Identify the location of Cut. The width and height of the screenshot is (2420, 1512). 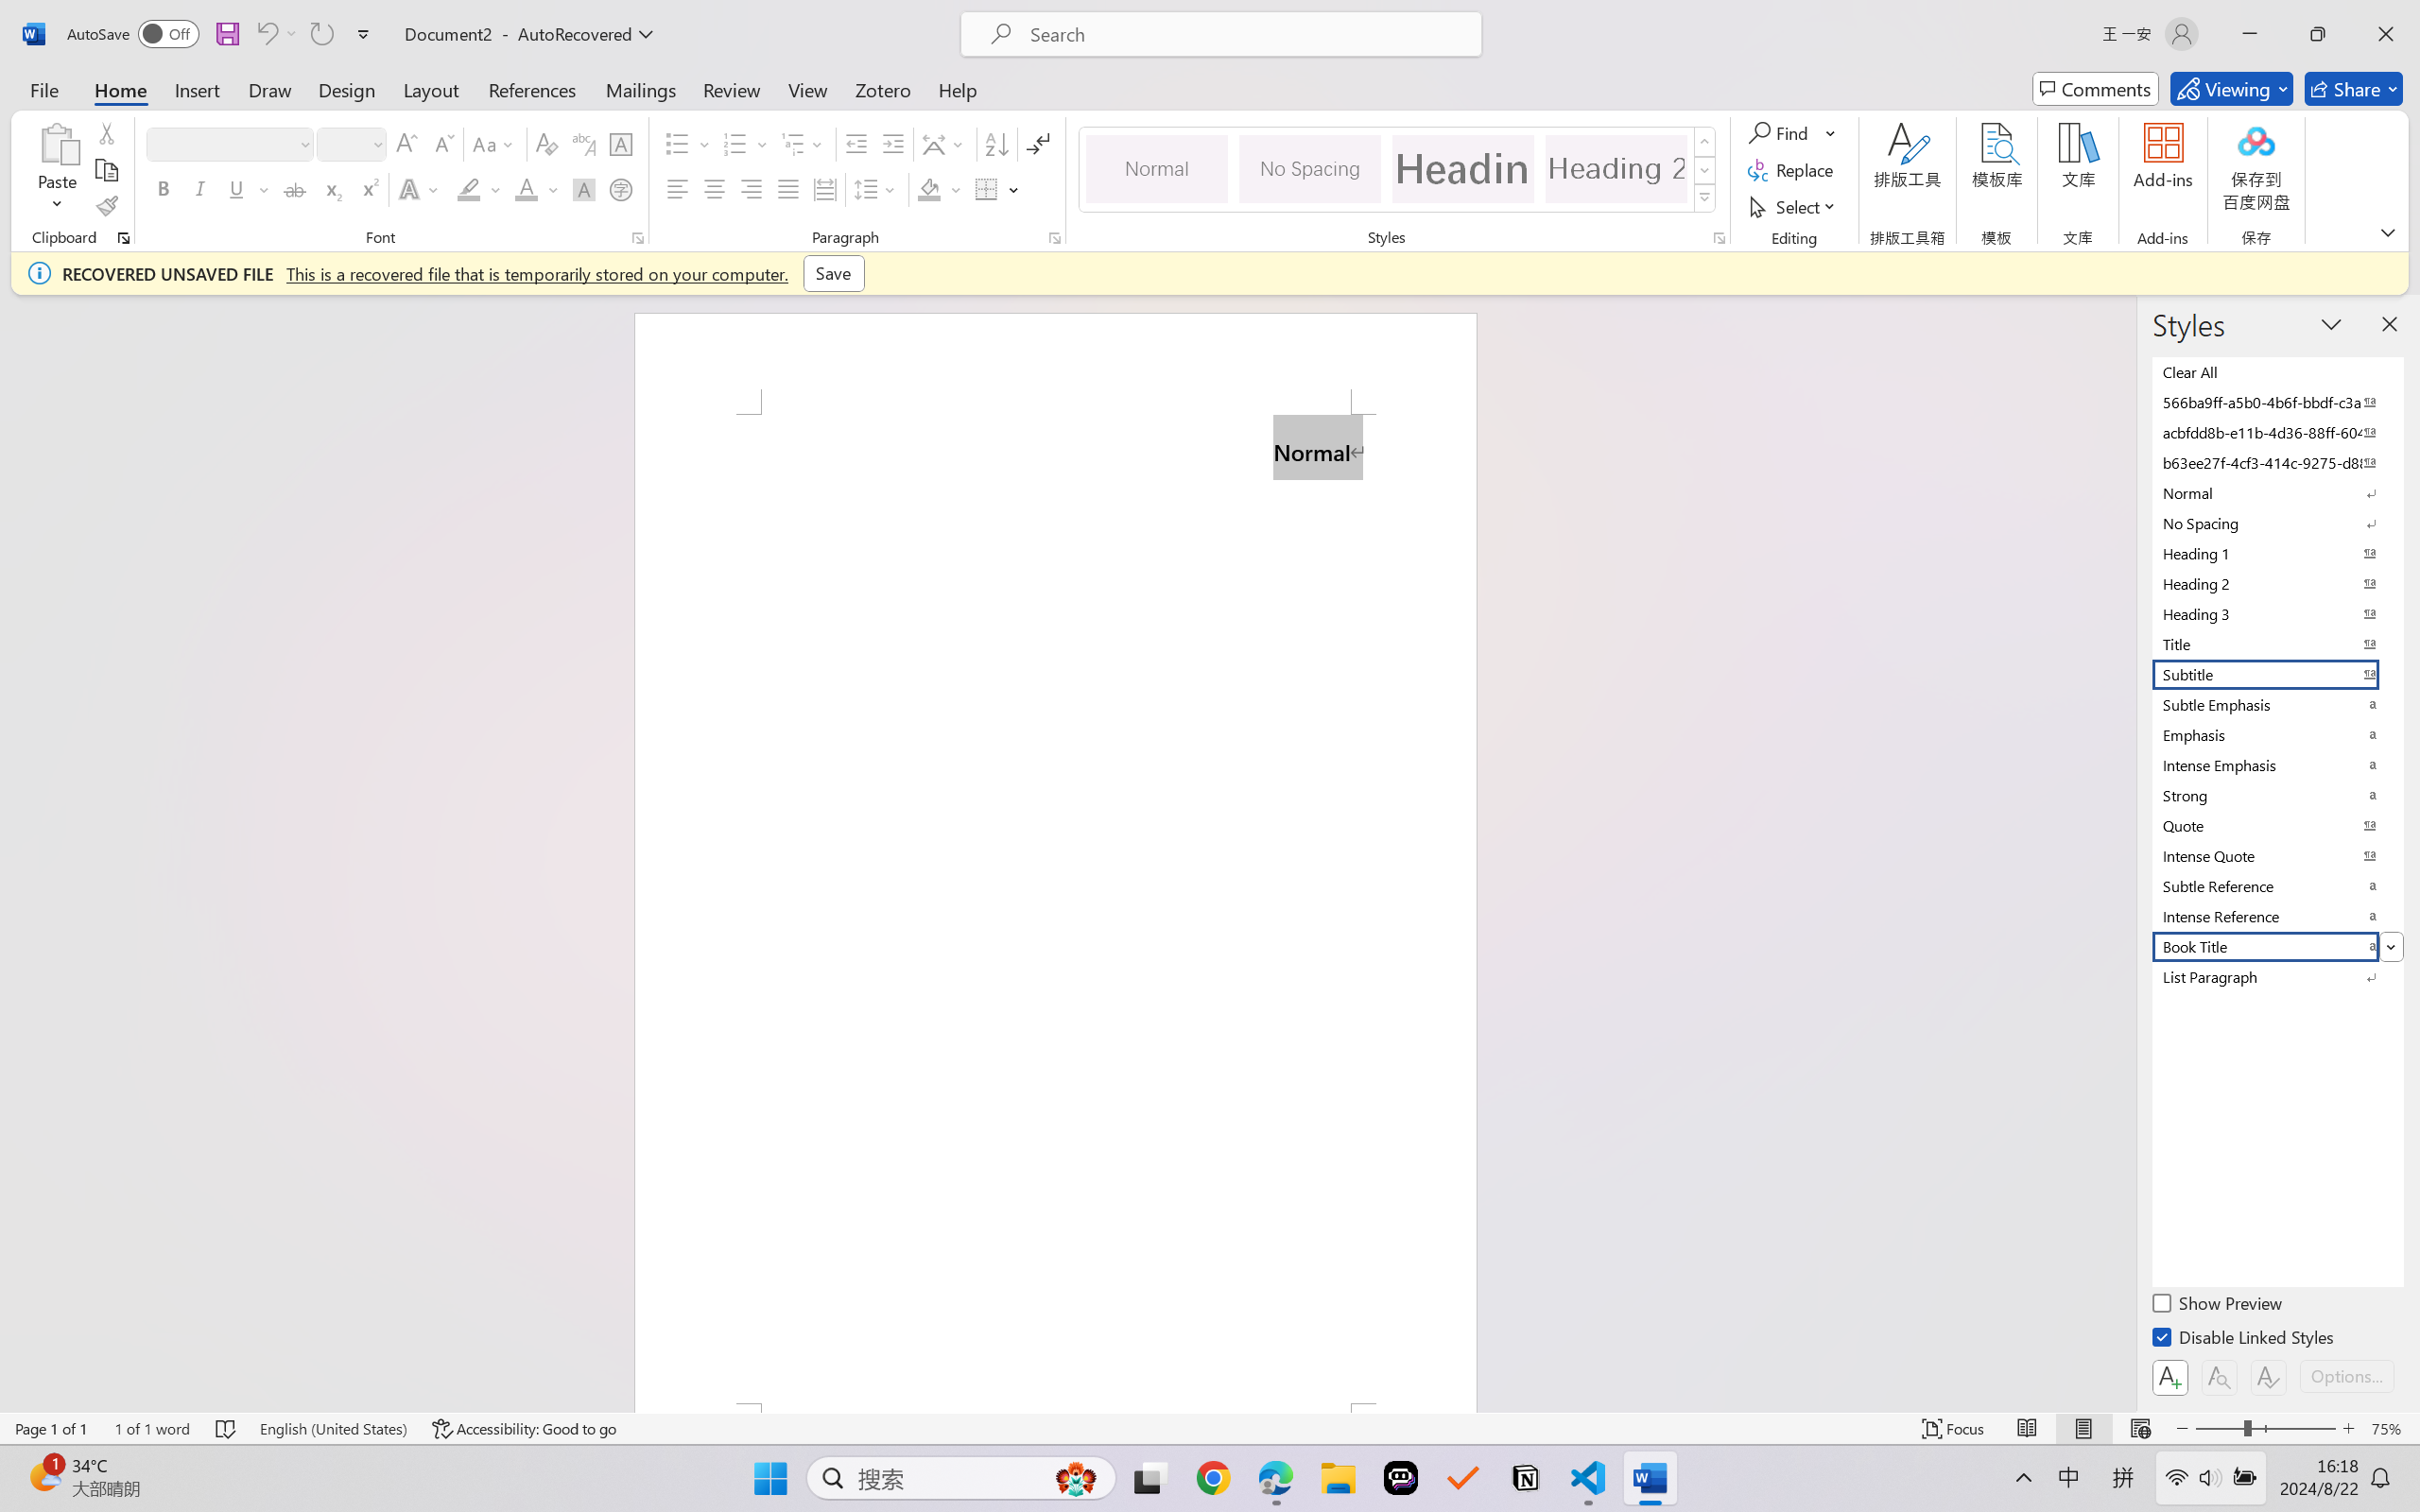
(106, 132).